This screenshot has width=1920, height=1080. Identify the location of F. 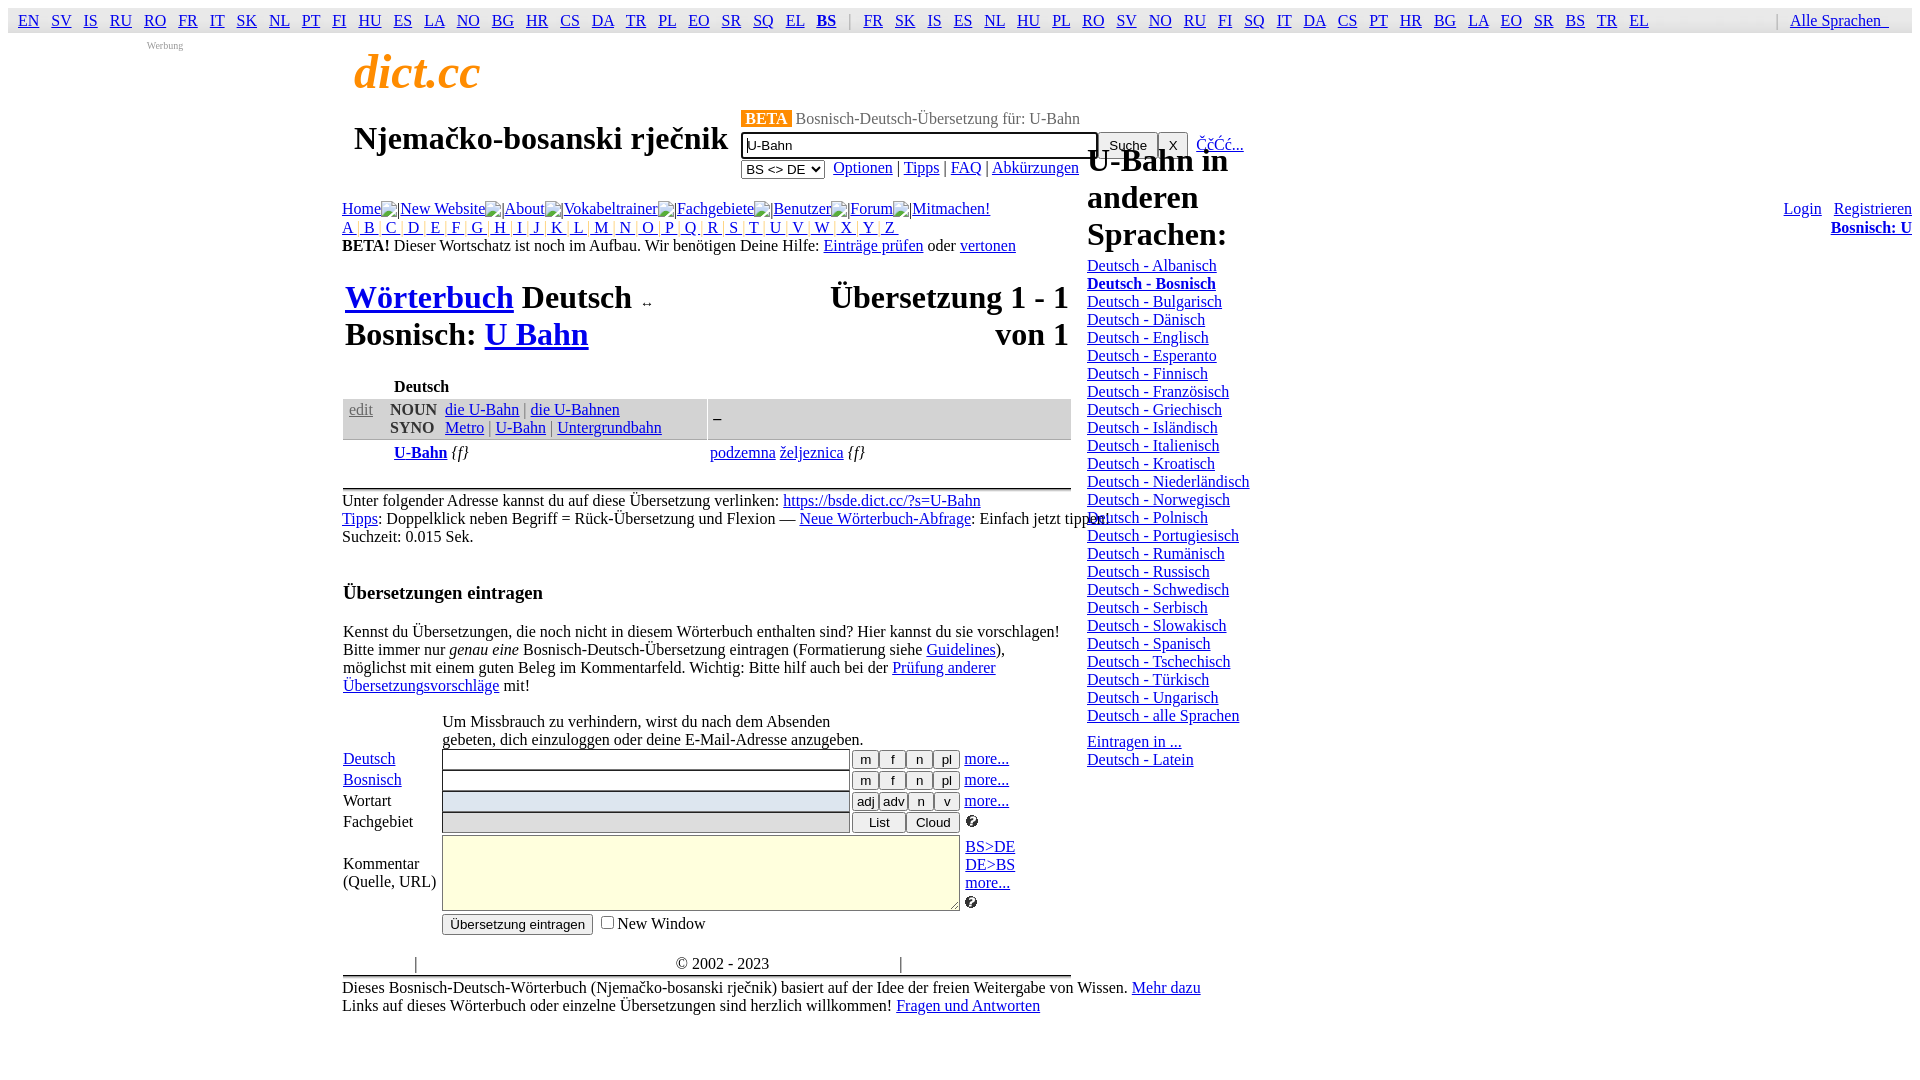
(456, 228).